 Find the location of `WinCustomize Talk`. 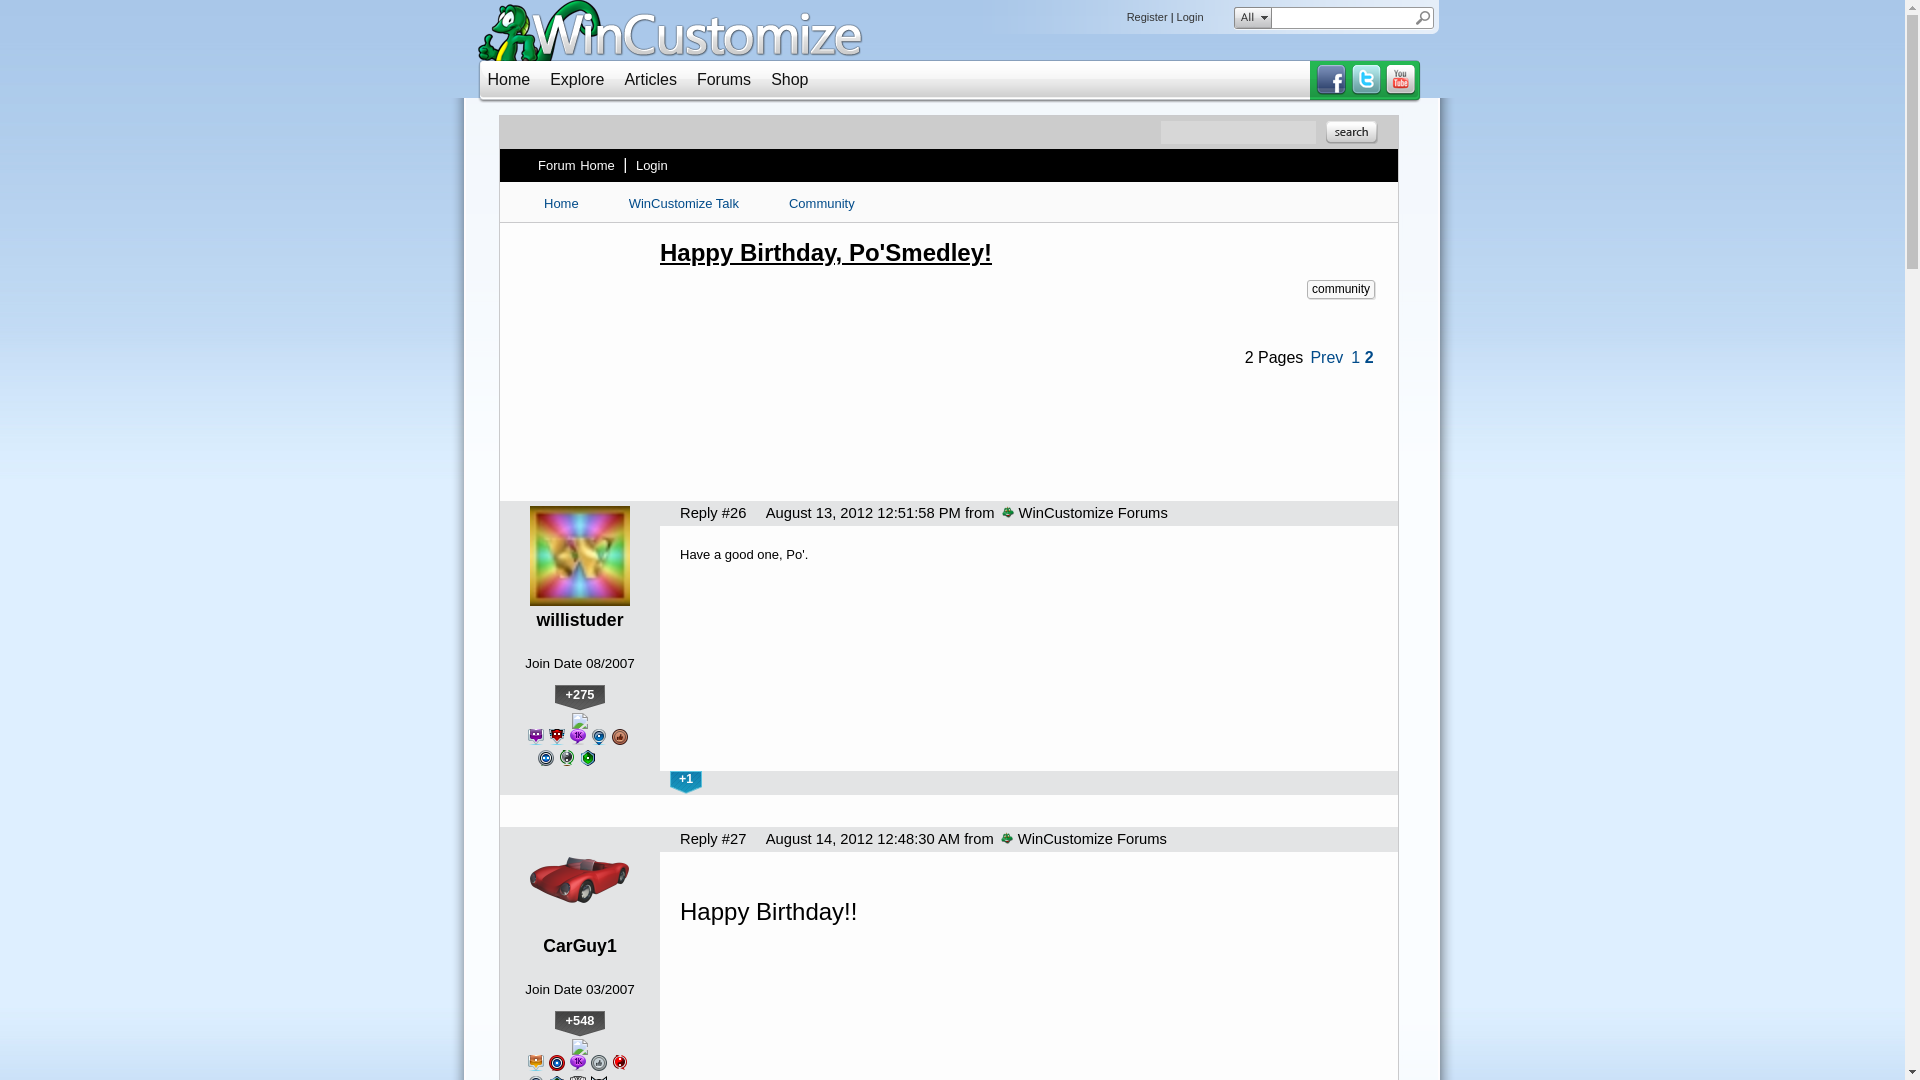

WinCustomize Talk is located at coordinates (684, 203).